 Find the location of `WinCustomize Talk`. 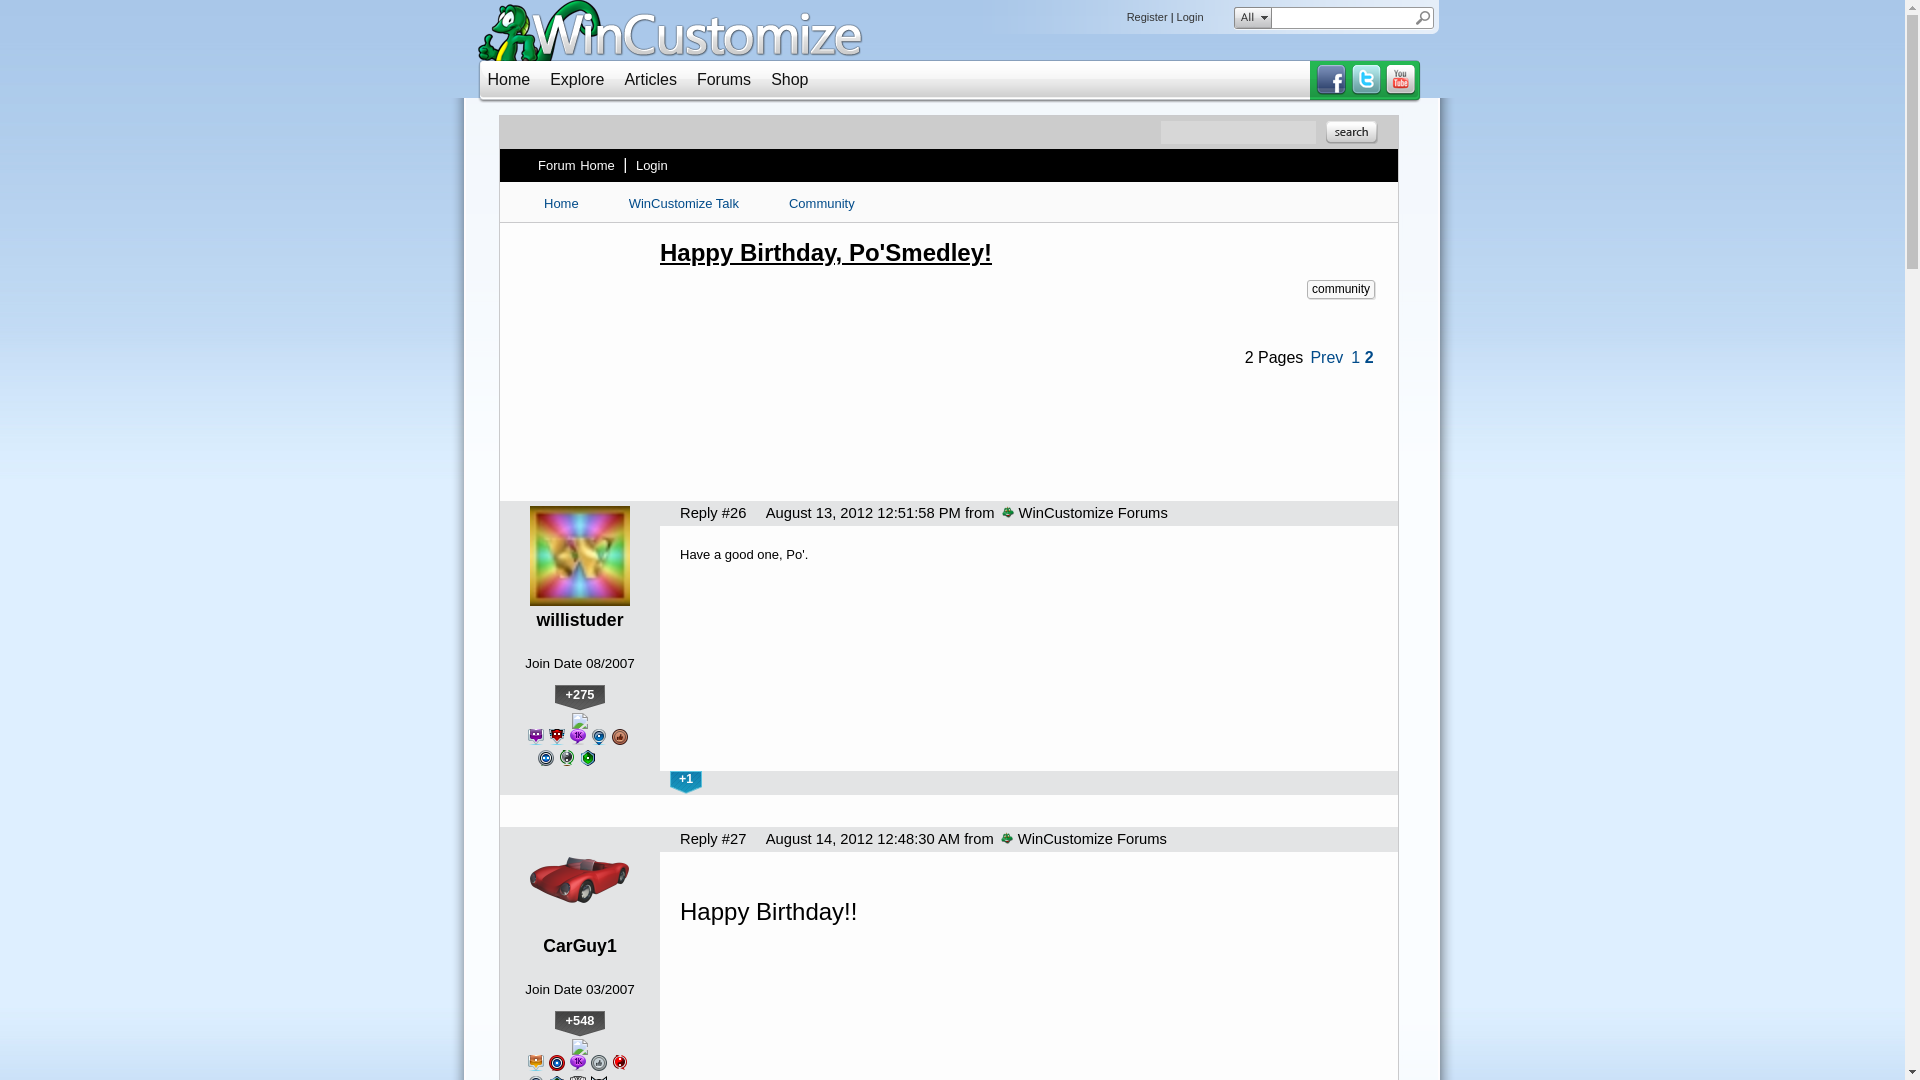

WinCustomize Talk is located at coordinates (684, 203).